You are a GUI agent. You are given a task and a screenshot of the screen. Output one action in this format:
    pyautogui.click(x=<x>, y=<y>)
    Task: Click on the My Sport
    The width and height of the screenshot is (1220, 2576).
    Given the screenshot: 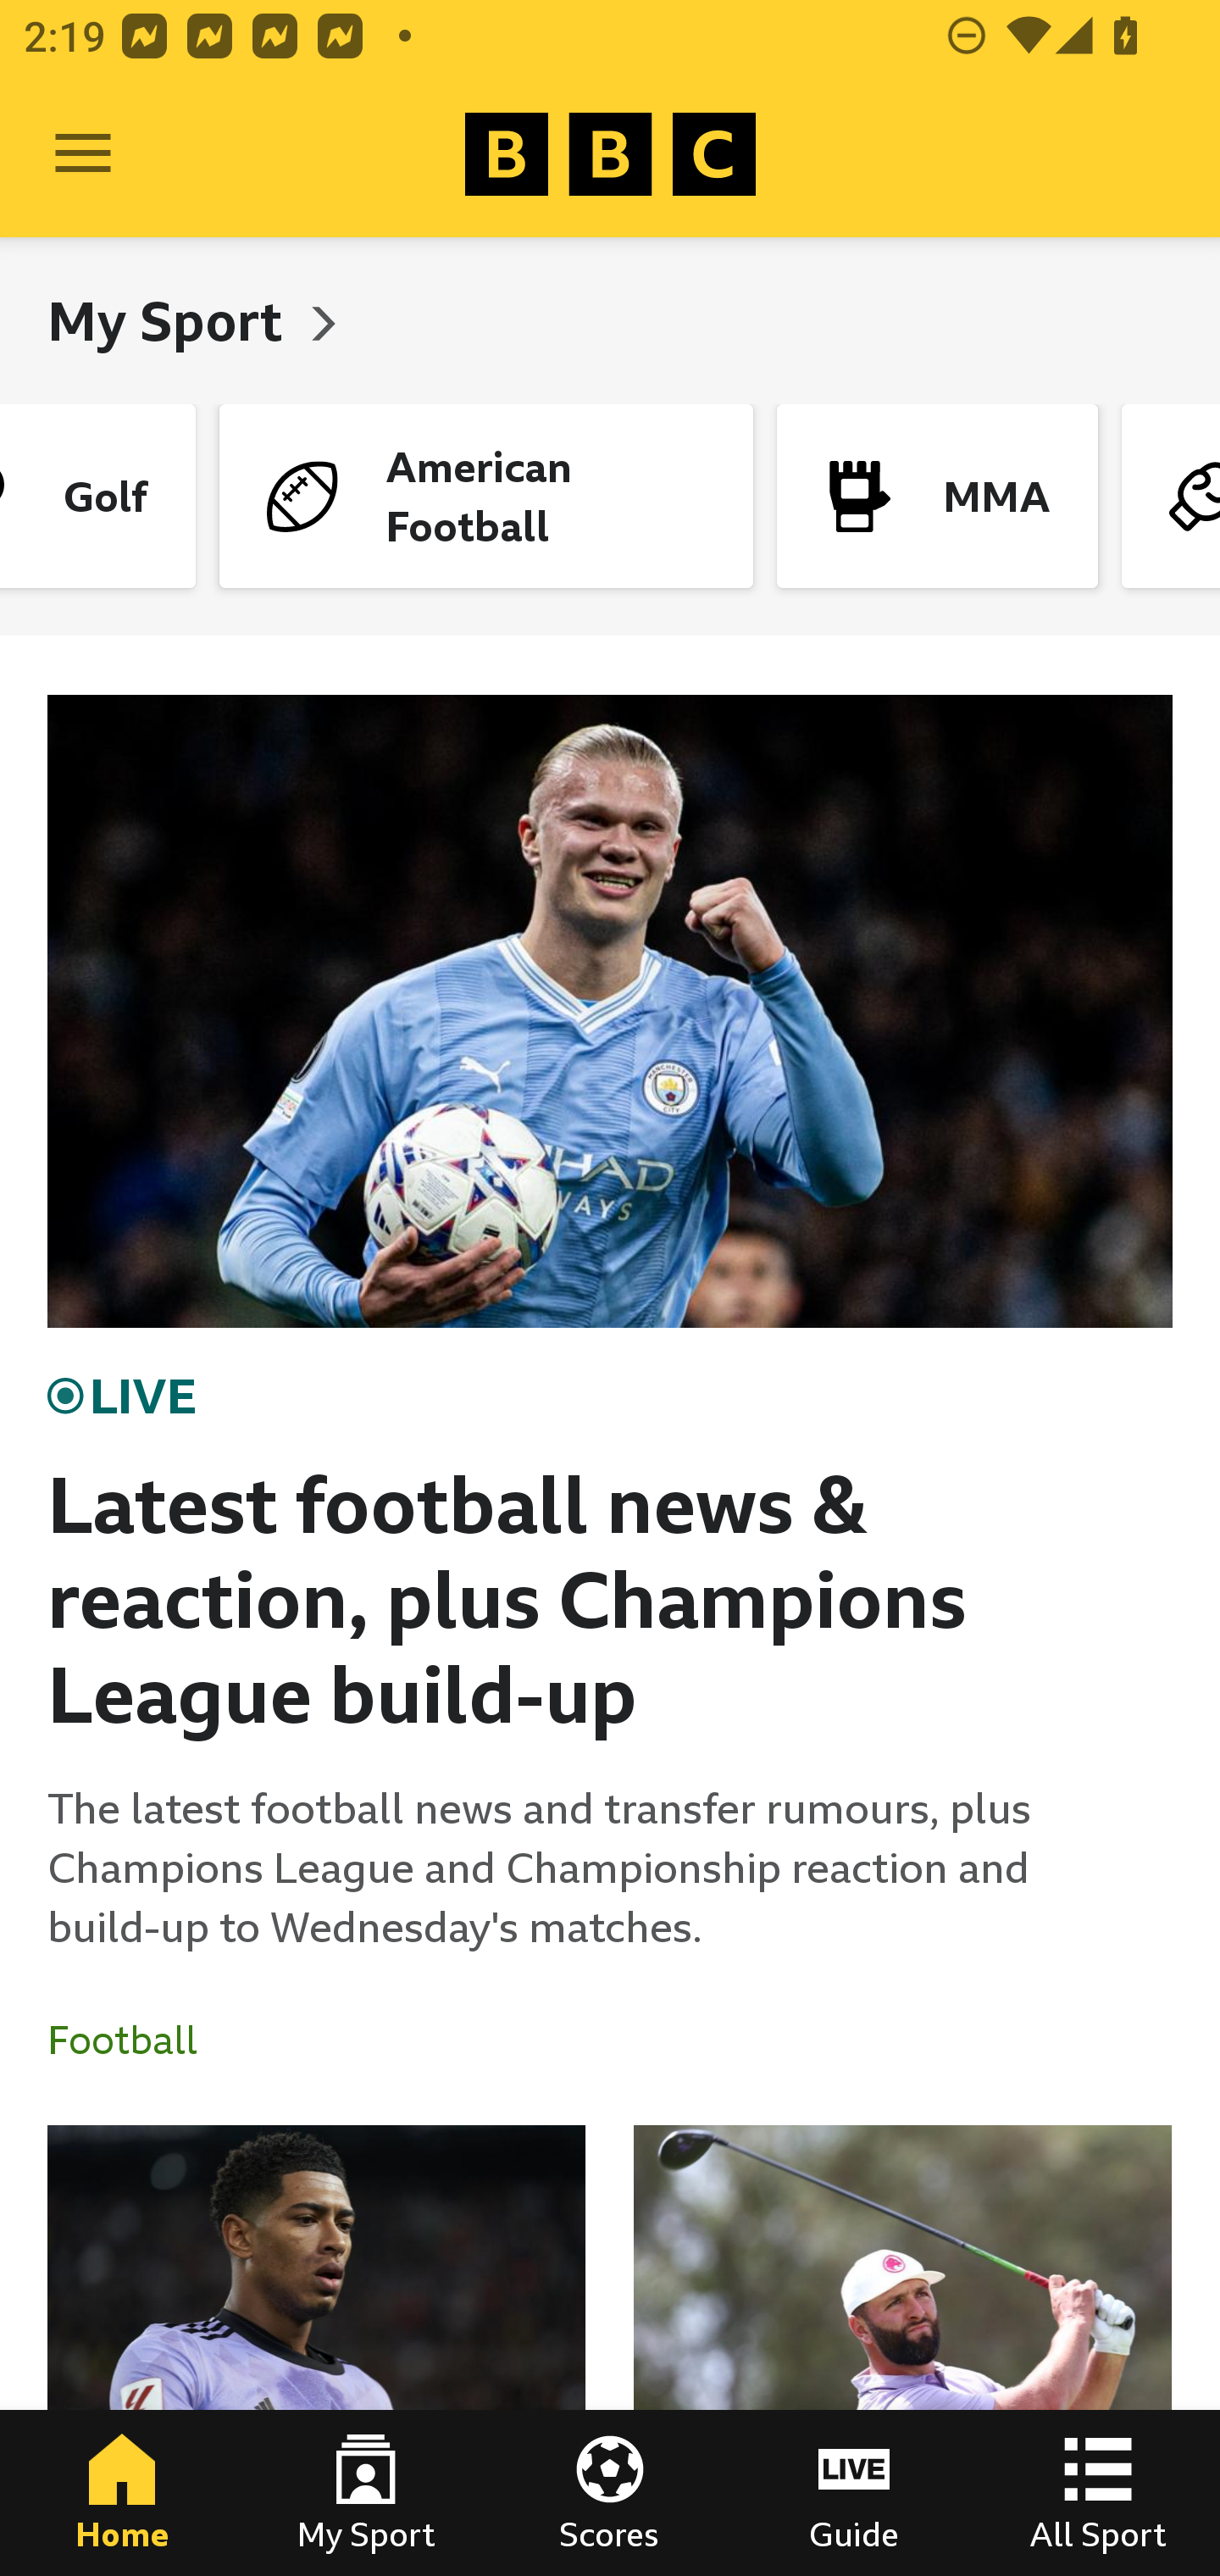 What is the action you would take?
    pyautogui.click(x=171, y=320)
    